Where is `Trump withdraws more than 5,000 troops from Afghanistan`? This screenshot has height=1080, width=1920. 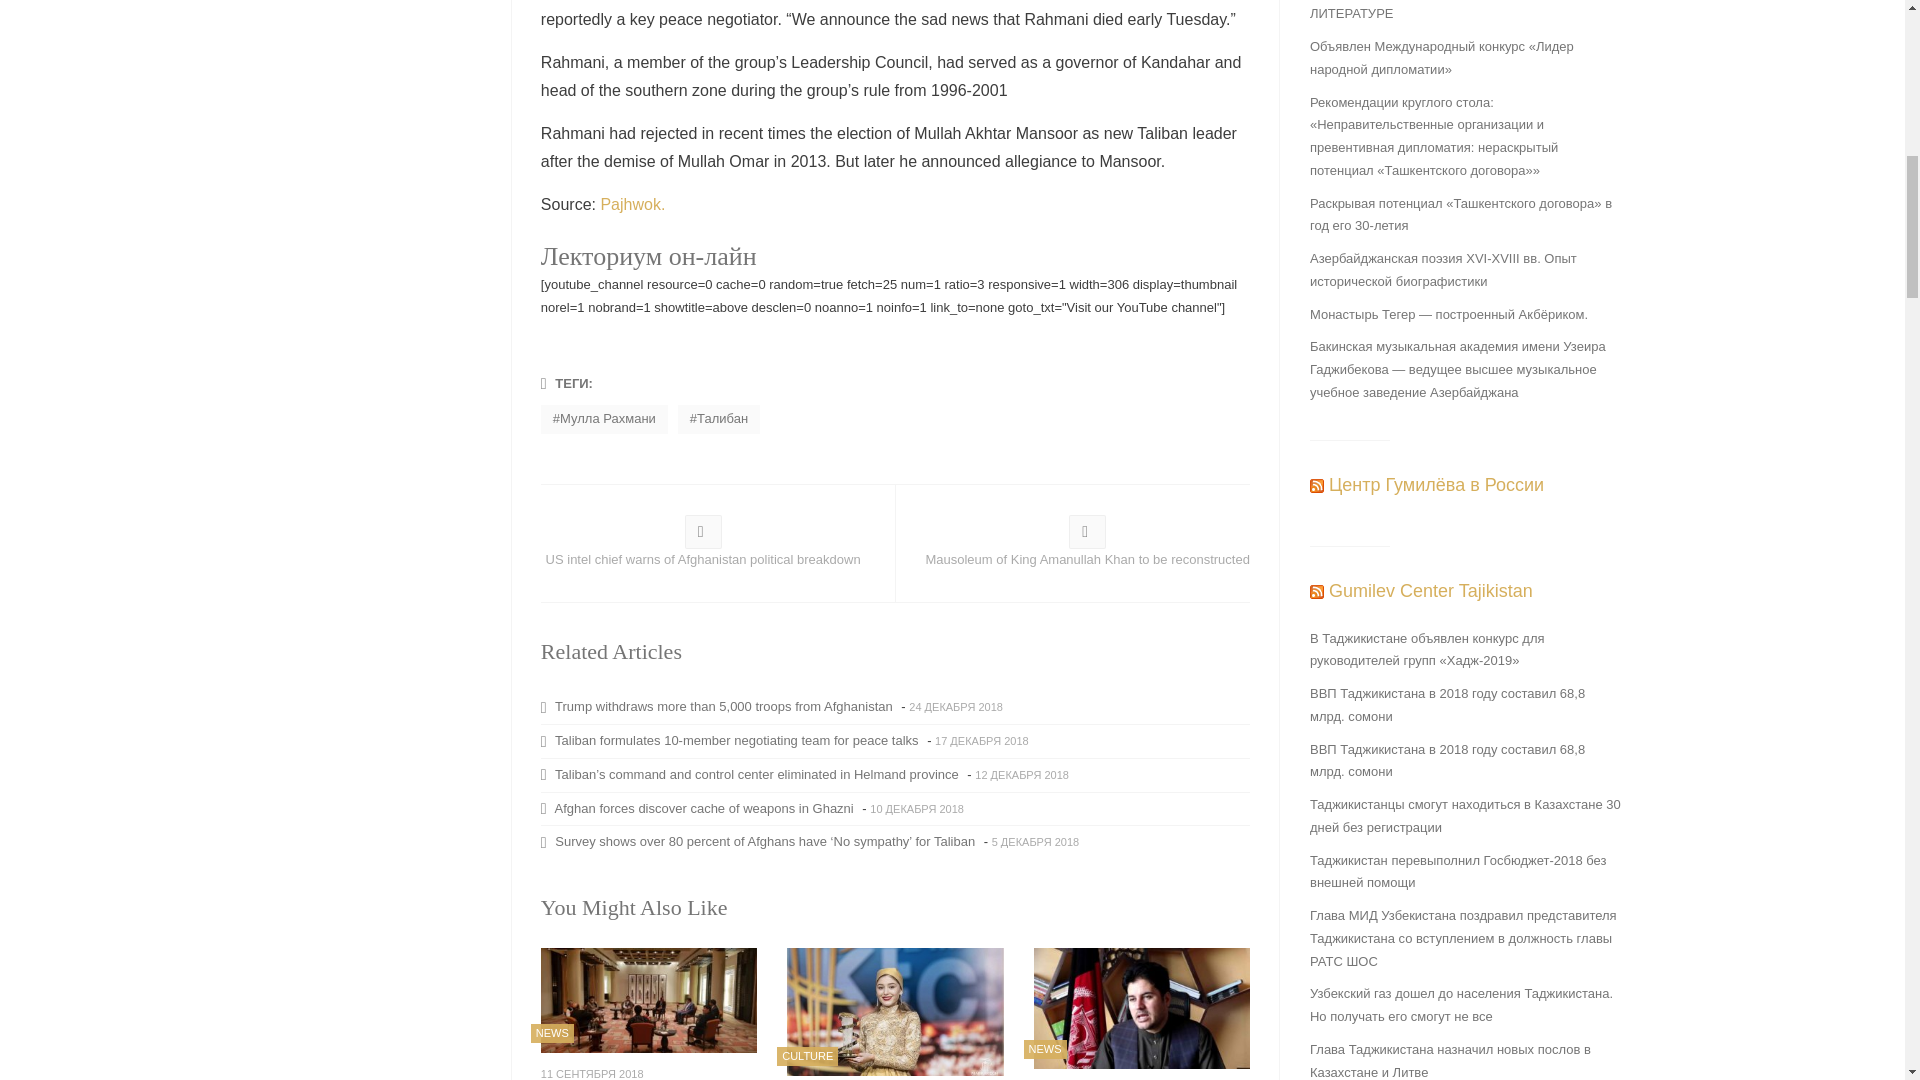 Trump withdraws more than 5,000 troops from Afghanistan is located at coordinates (720, 706).